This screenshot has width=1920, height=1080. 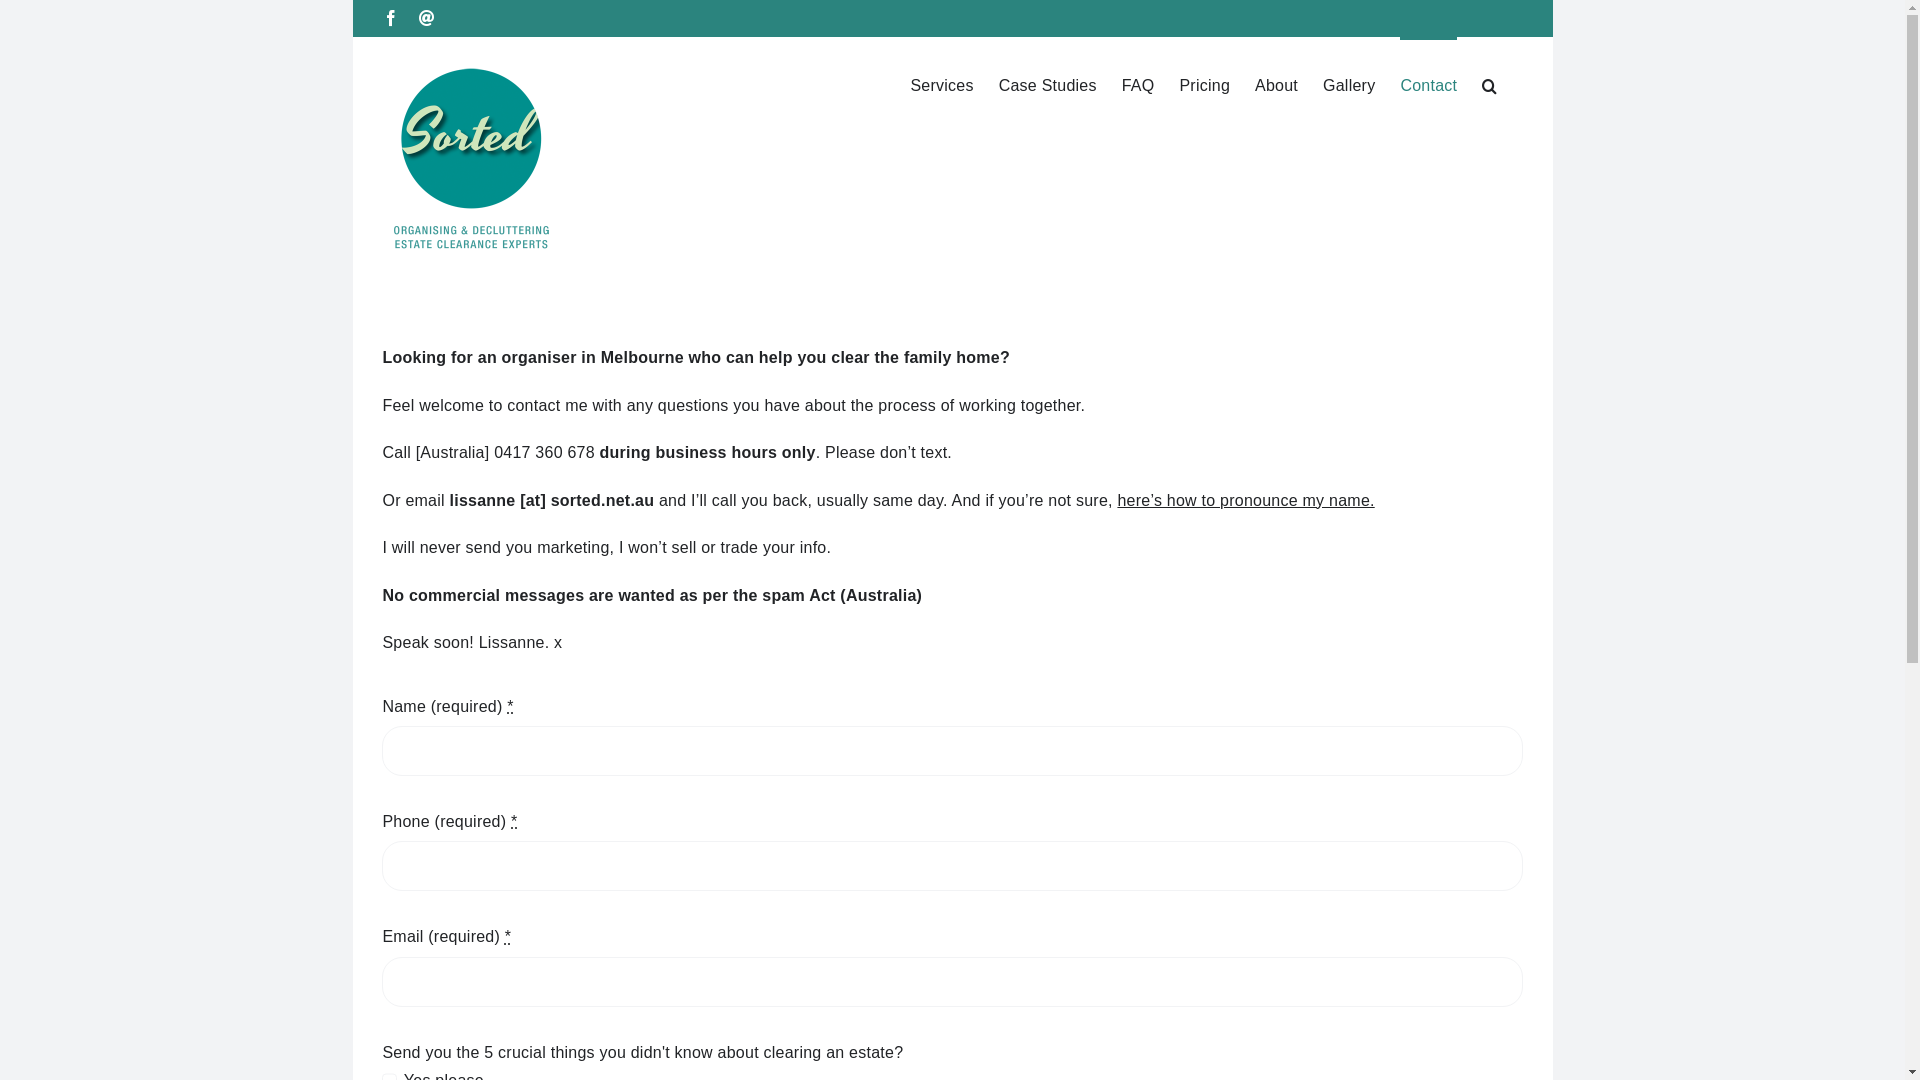 What do you see at coordinates (427, 18) in the screenshot?
I see `Email` at bounding box center [427, 18].